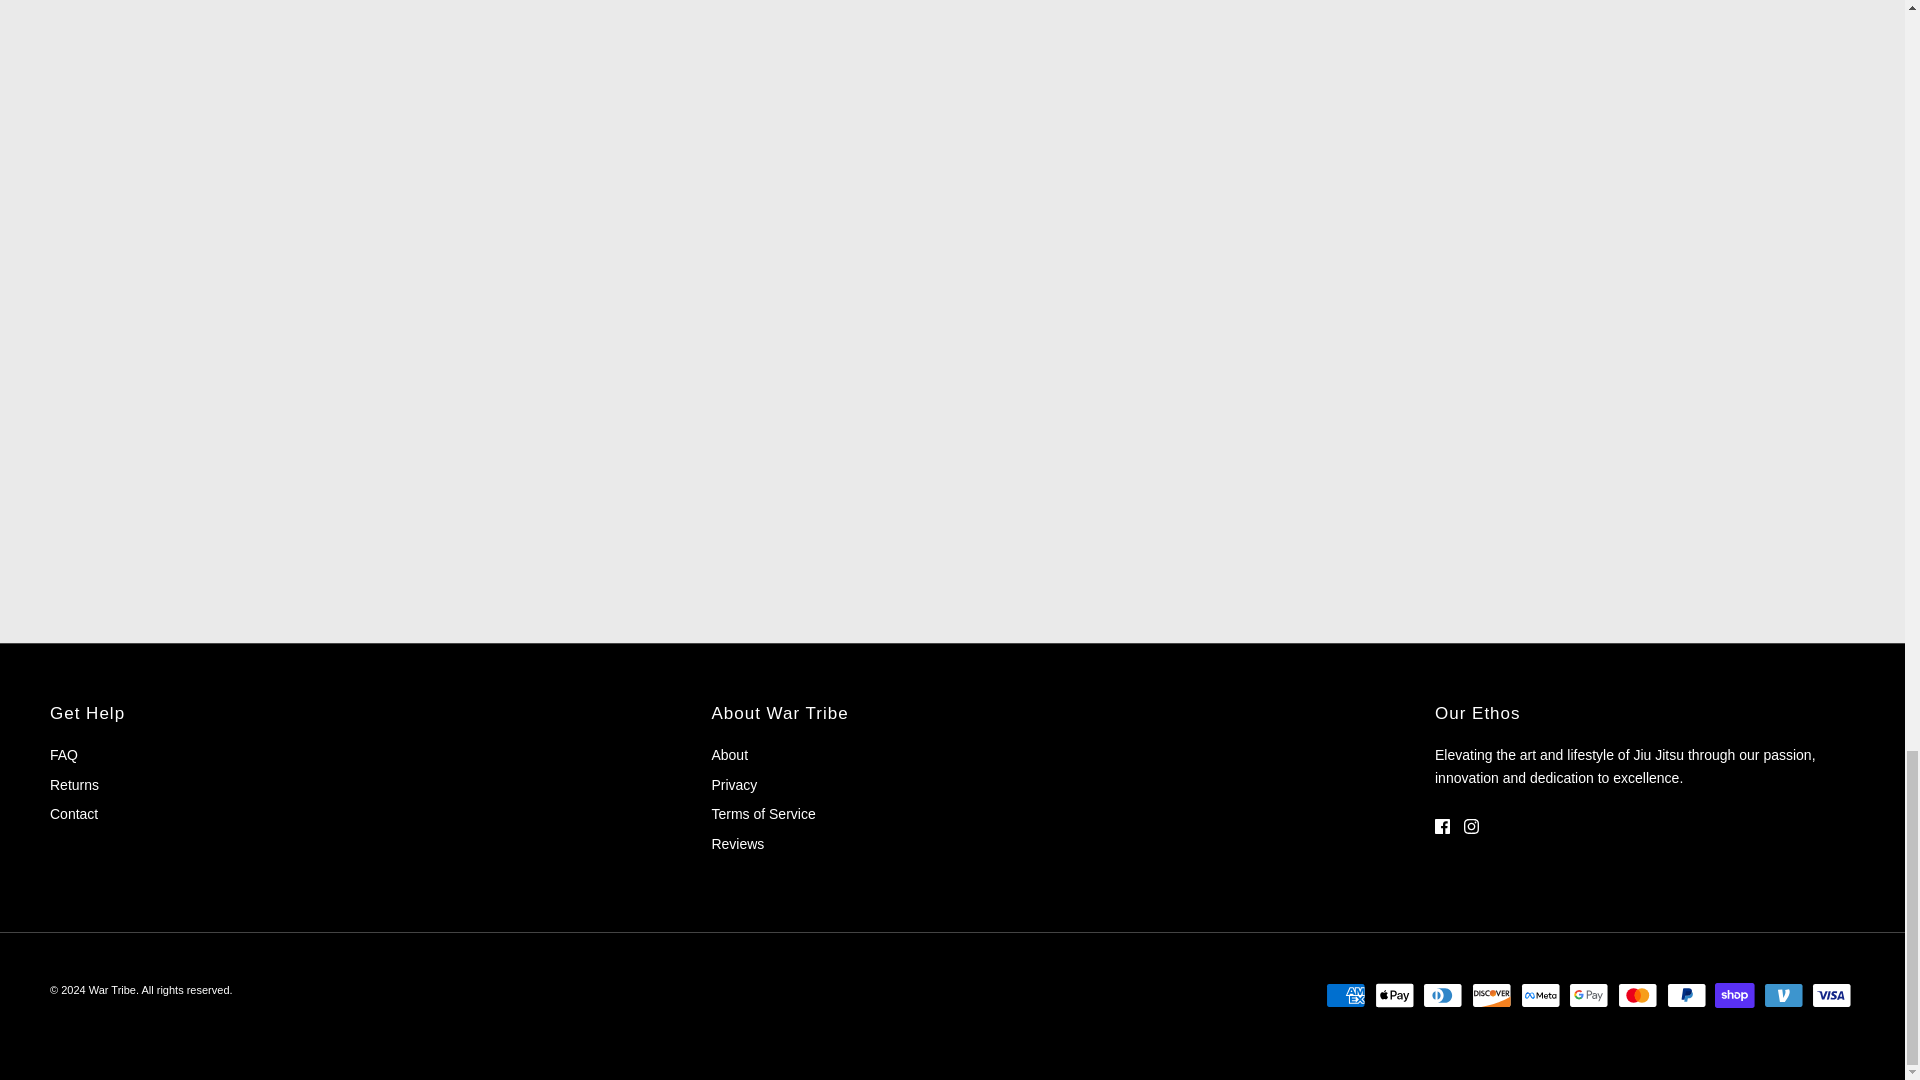 This screenshot has height=1080, width=1920. I want to click on Shop Pay, so click(1734, 994).